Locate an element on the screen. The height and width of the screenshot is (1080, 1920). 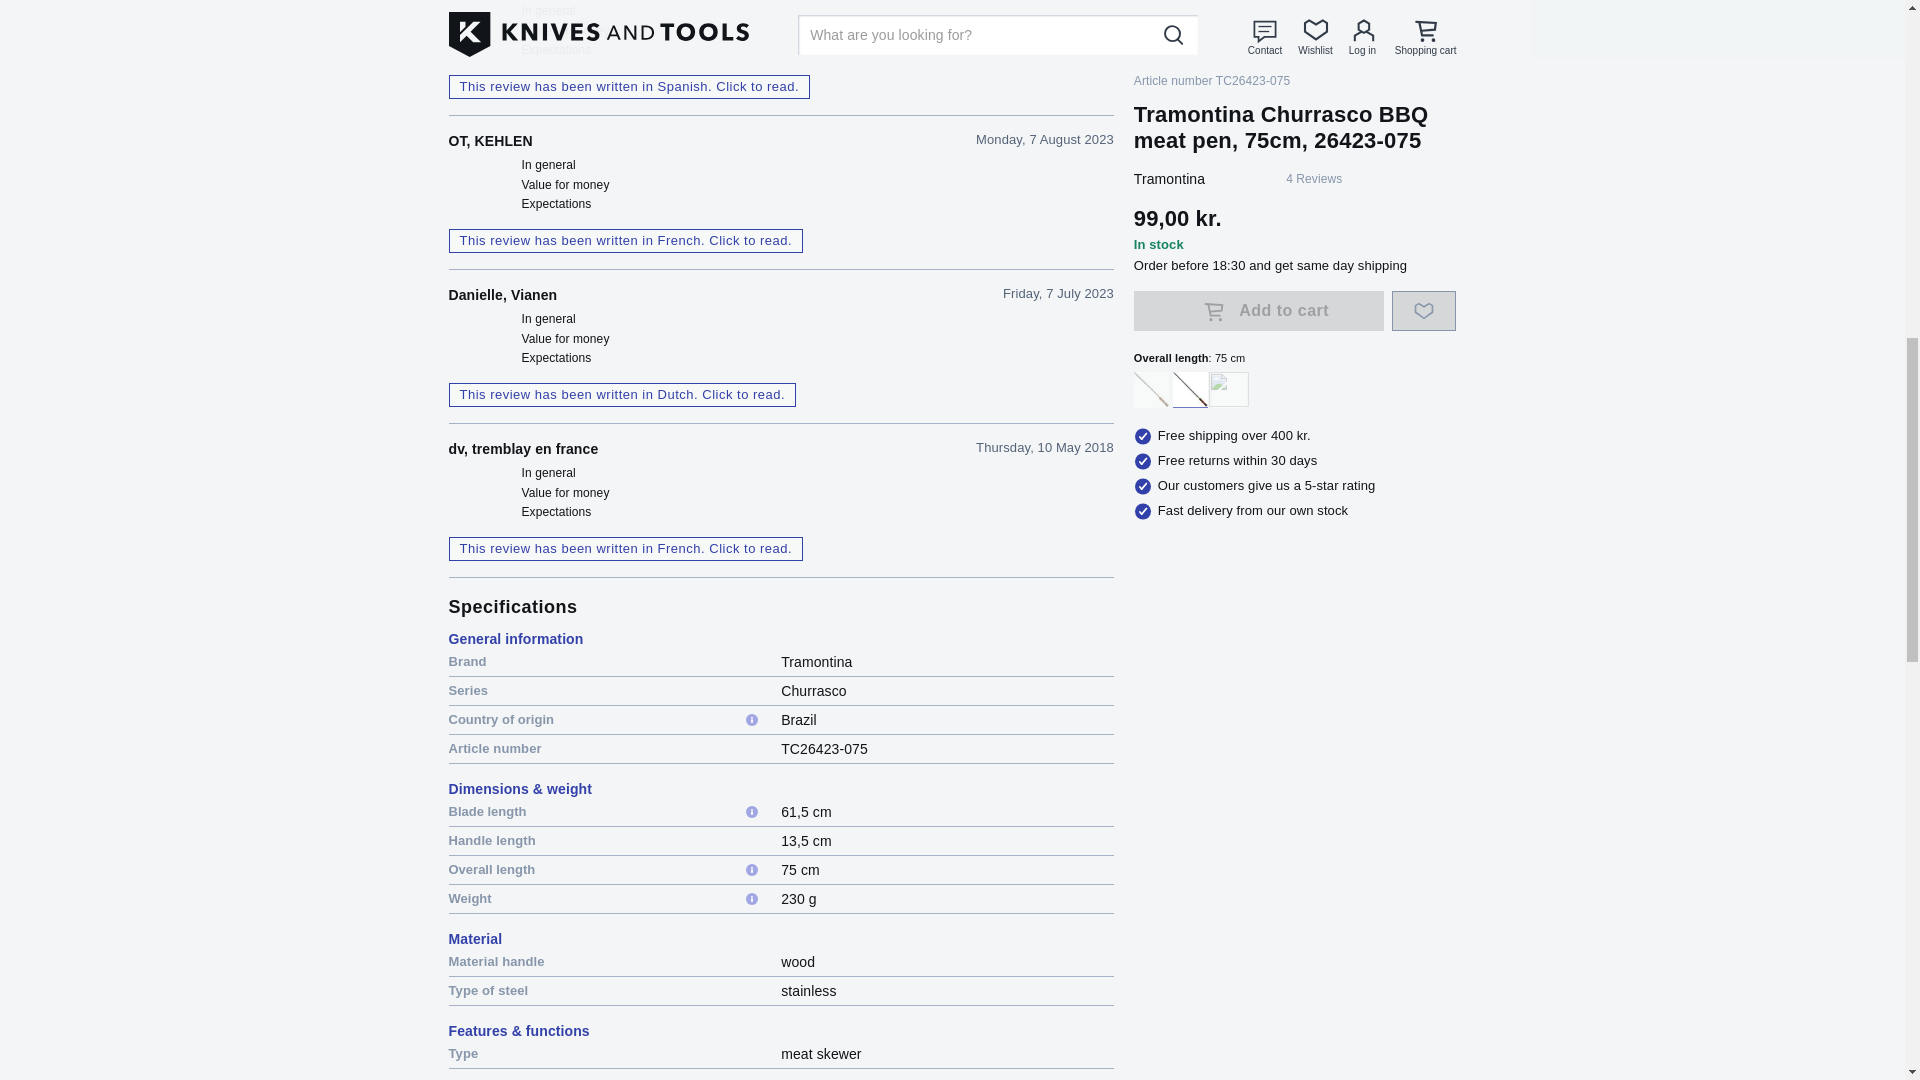
This review has been written in French. Click to read. is located at coordinates (624, 240).